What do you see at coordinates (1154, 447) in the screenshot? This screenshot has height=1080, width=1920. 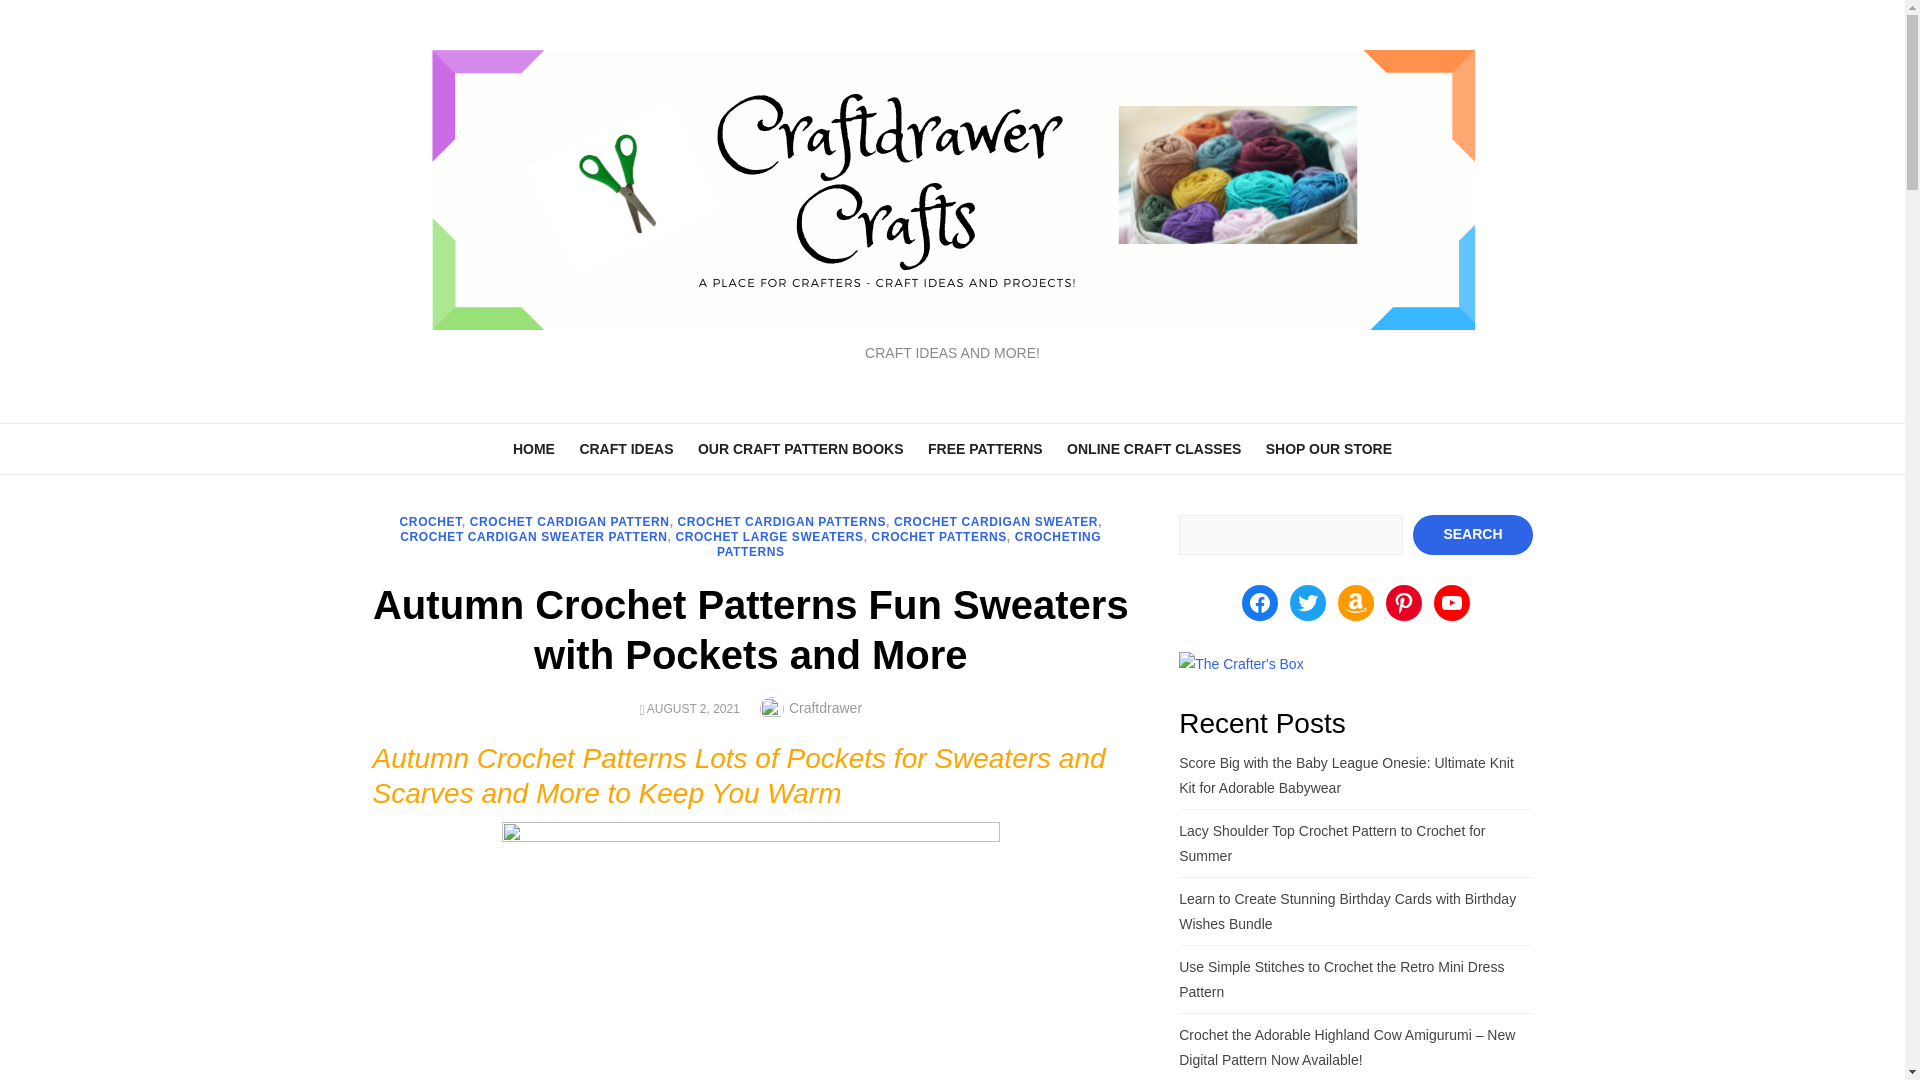 I see `ONLINE CRAFT CLASSES` at bounding box center [1154, 447].